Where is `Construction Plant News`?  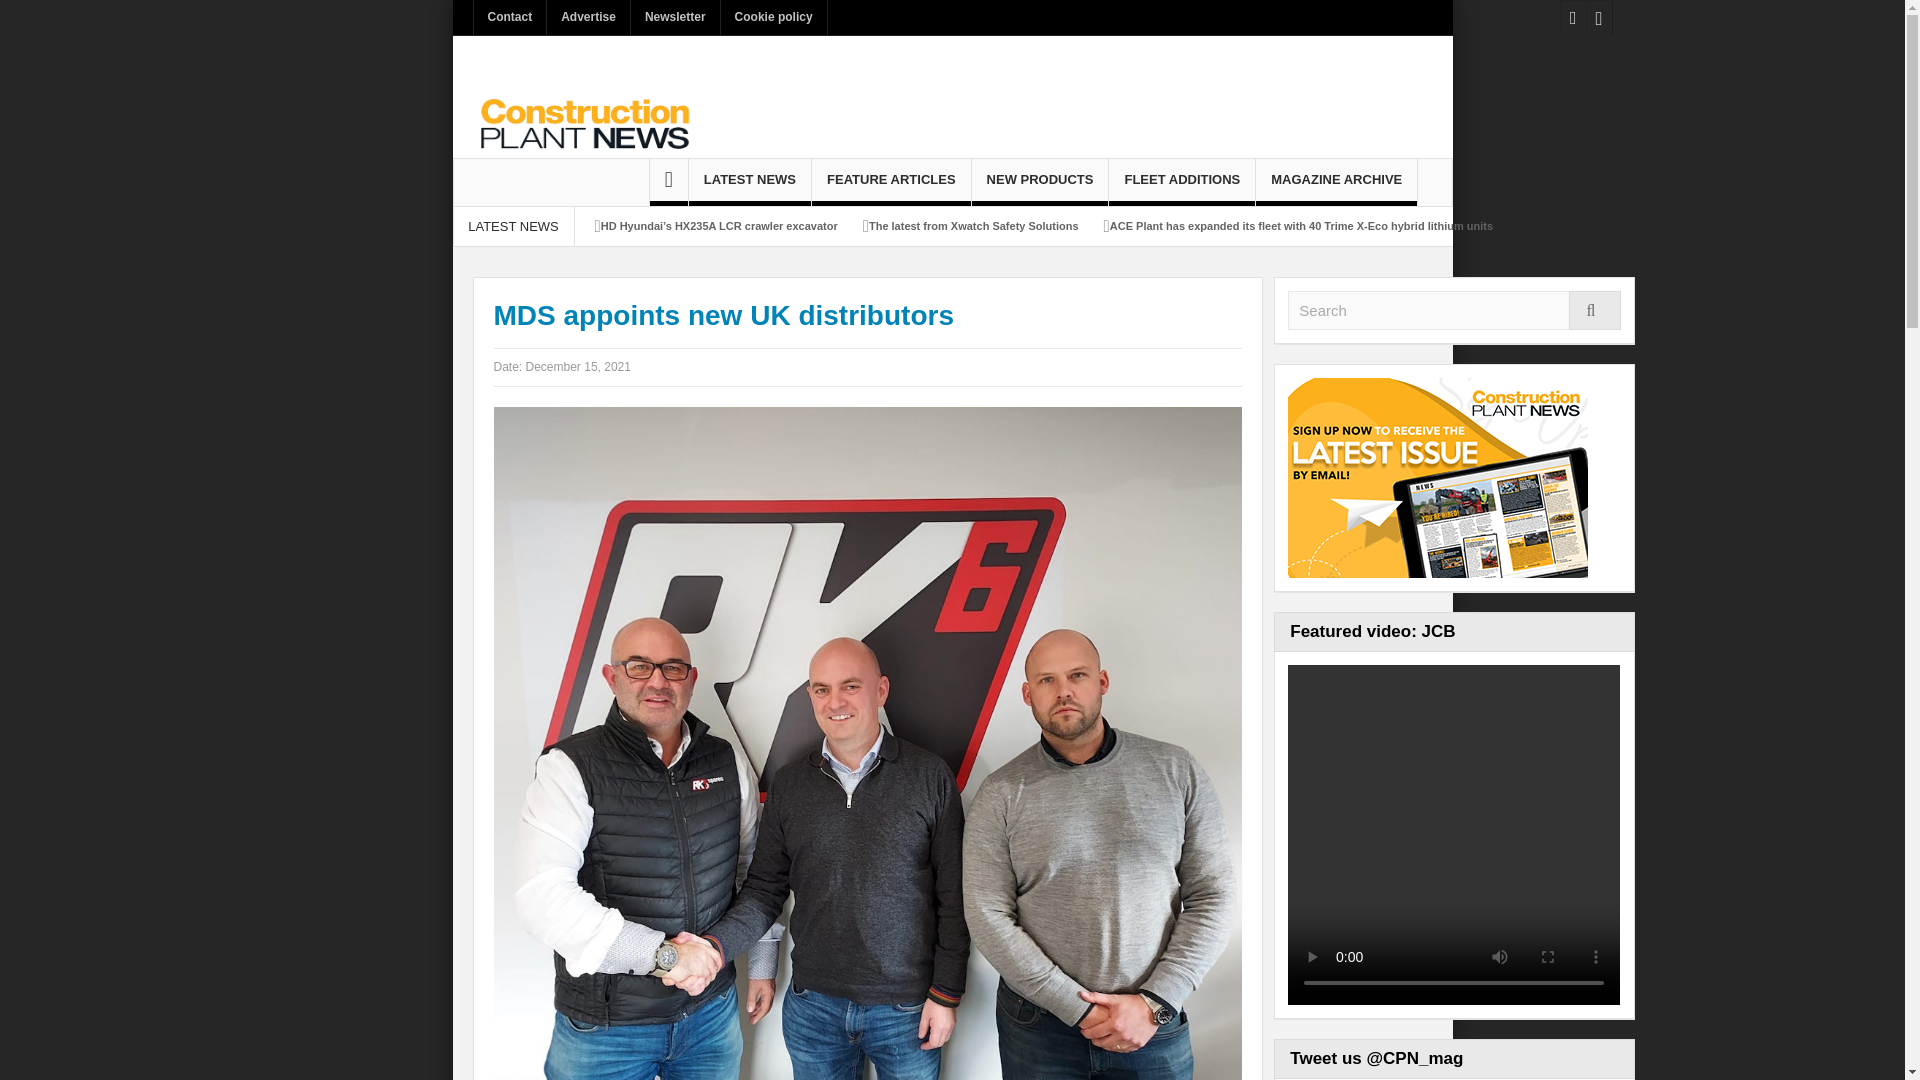
Construction Plant News is located at coordinates (582, 122).